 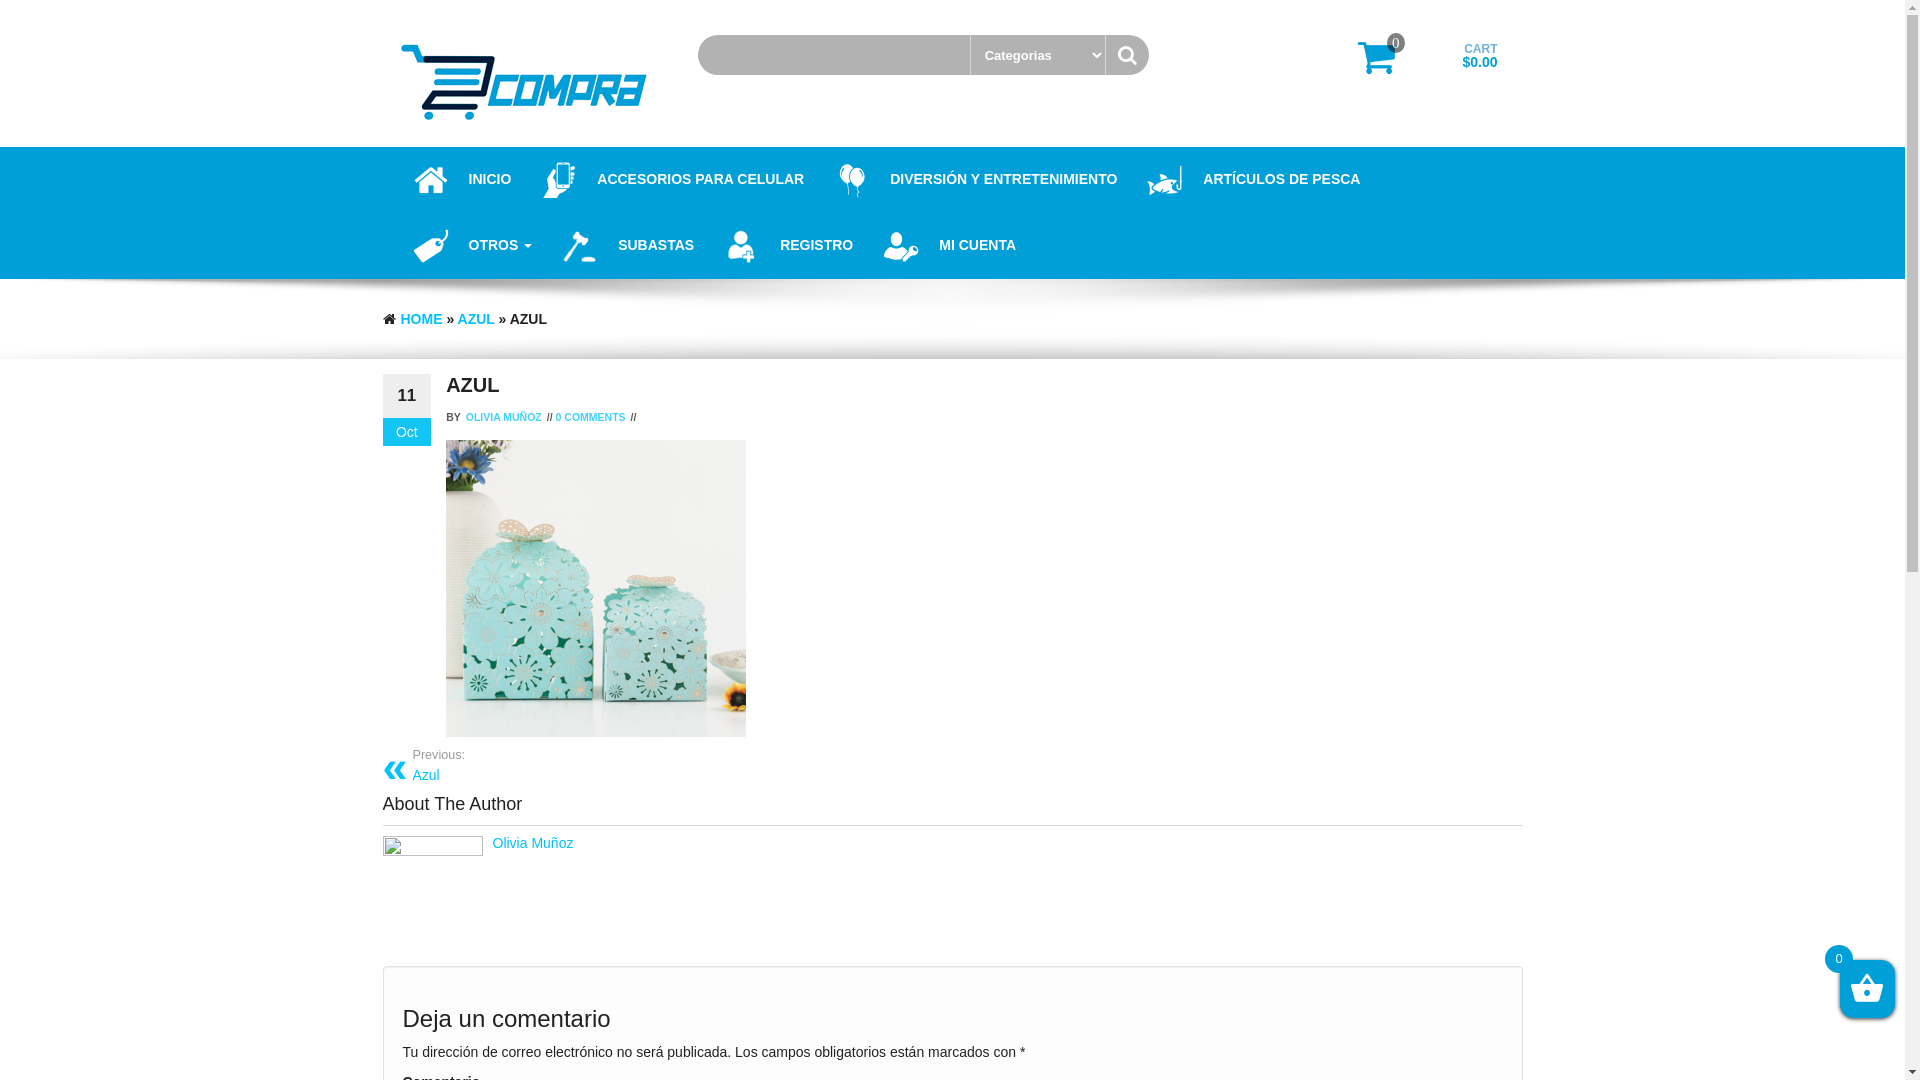 What do you see at coordinates (788, 246) in the screenshot?
I see `REGISTRO` at bounding box center [788, 246].